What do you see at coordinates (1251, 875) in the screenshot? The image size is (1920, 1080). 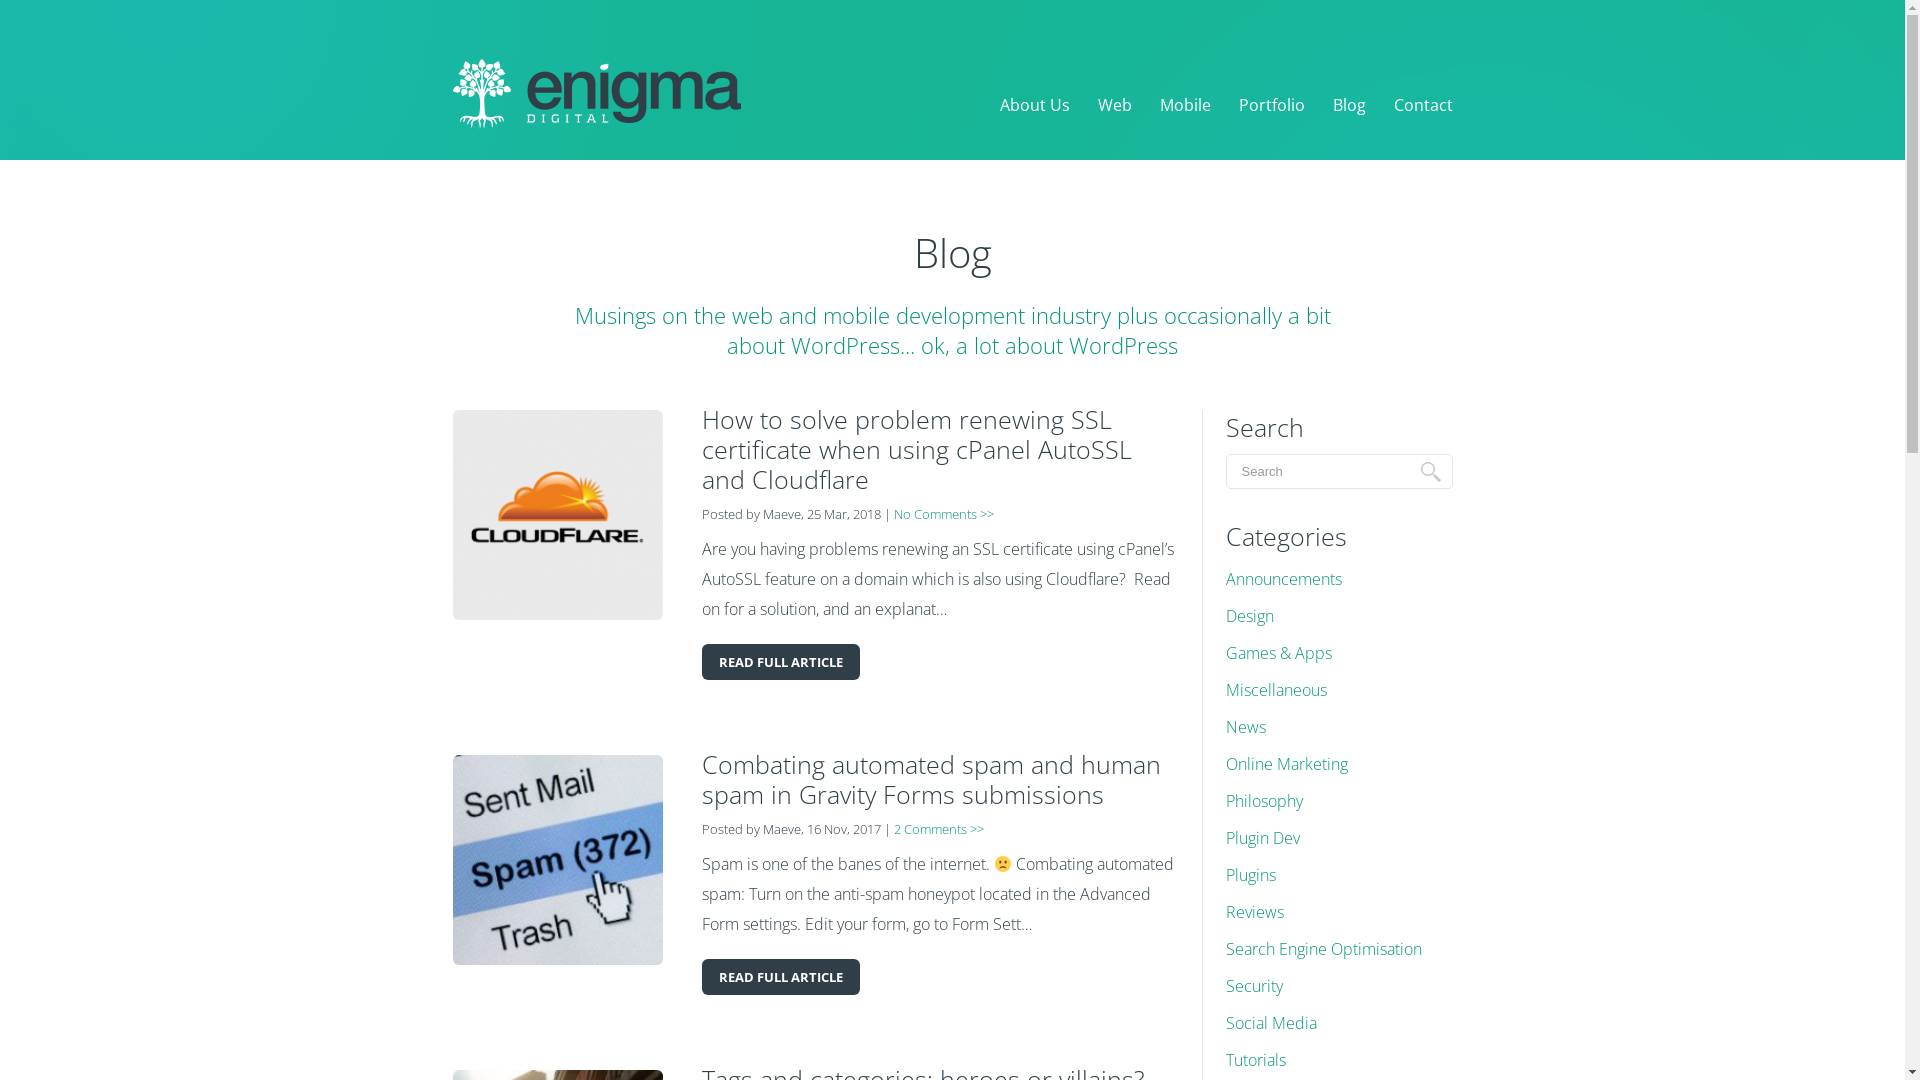 I see `Plugins` at bounding box center [1251, 875].